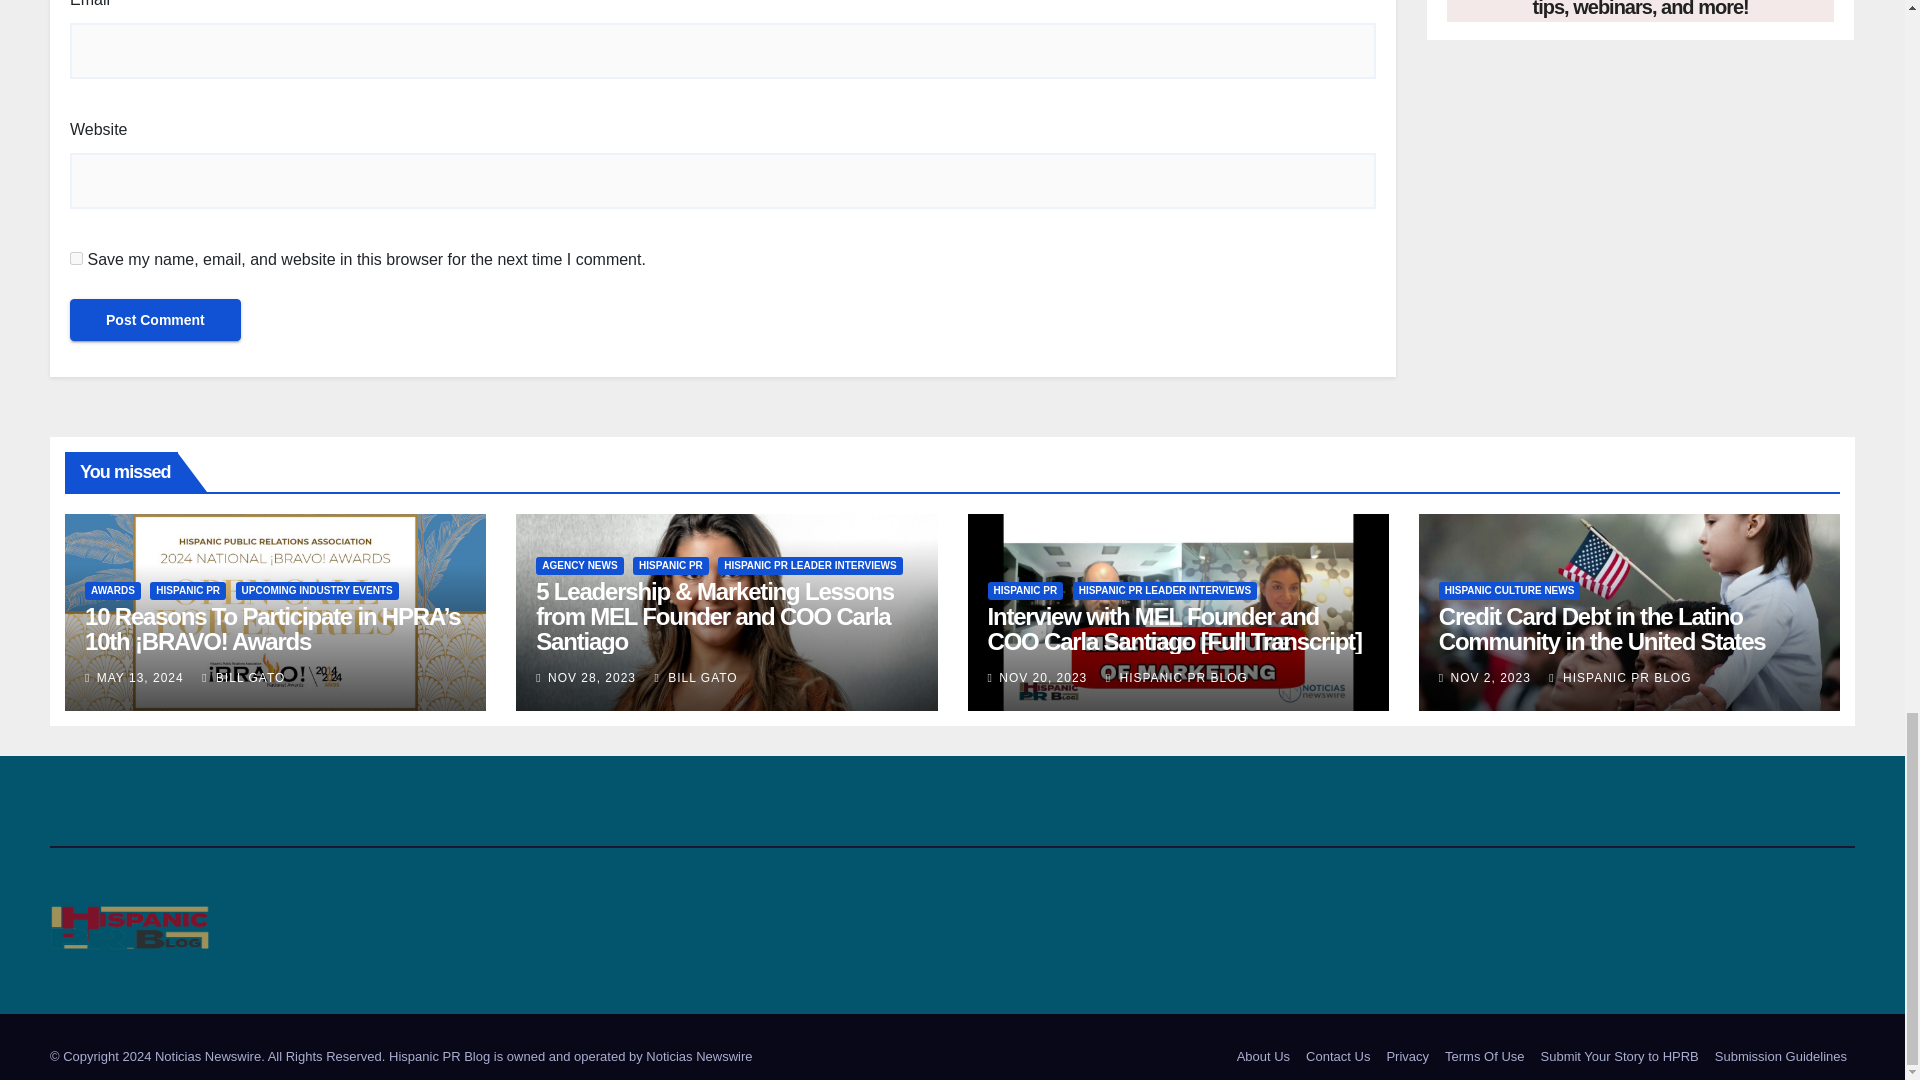 This screenshot has height=1080, width=1920. Describe the element at coordinates (155, 320) in the screenshot. I see `Post Comment` at that location.